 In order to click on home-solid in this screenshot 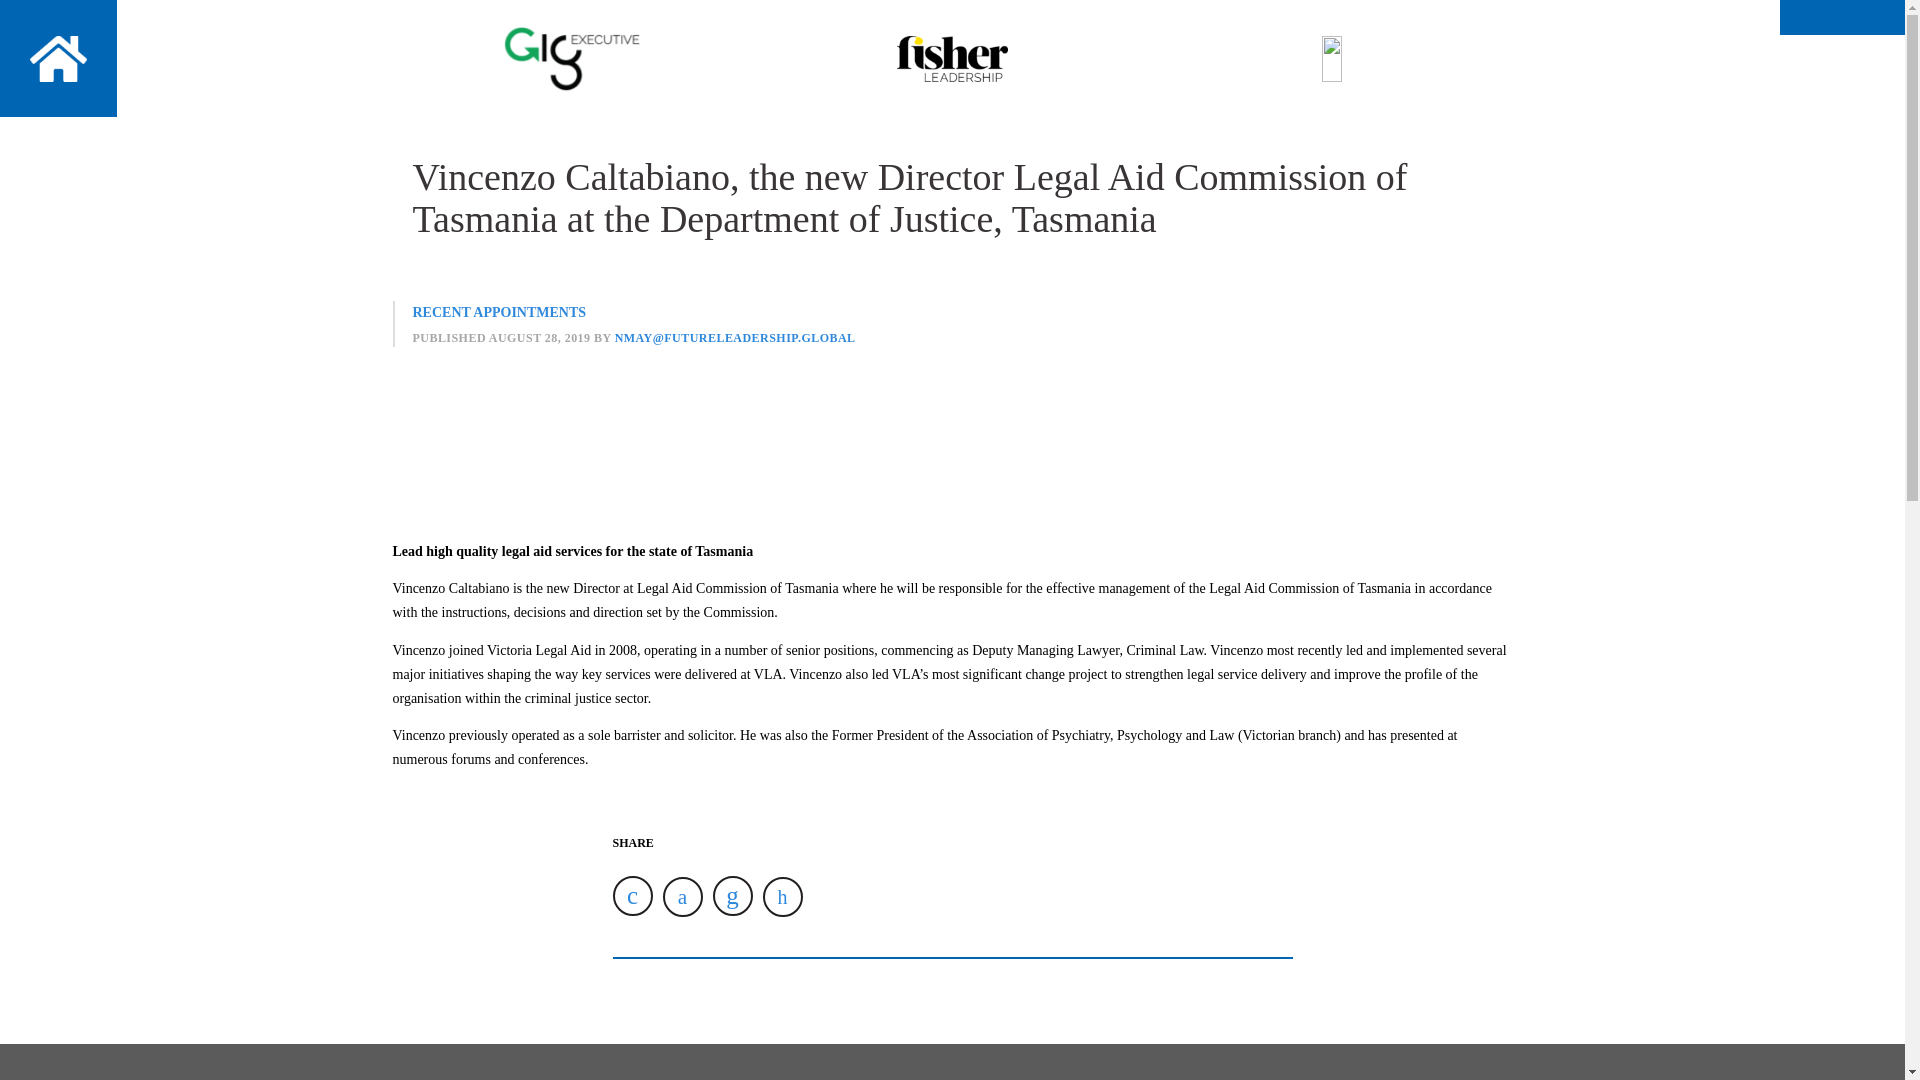, I will do `click(58, 58)`.